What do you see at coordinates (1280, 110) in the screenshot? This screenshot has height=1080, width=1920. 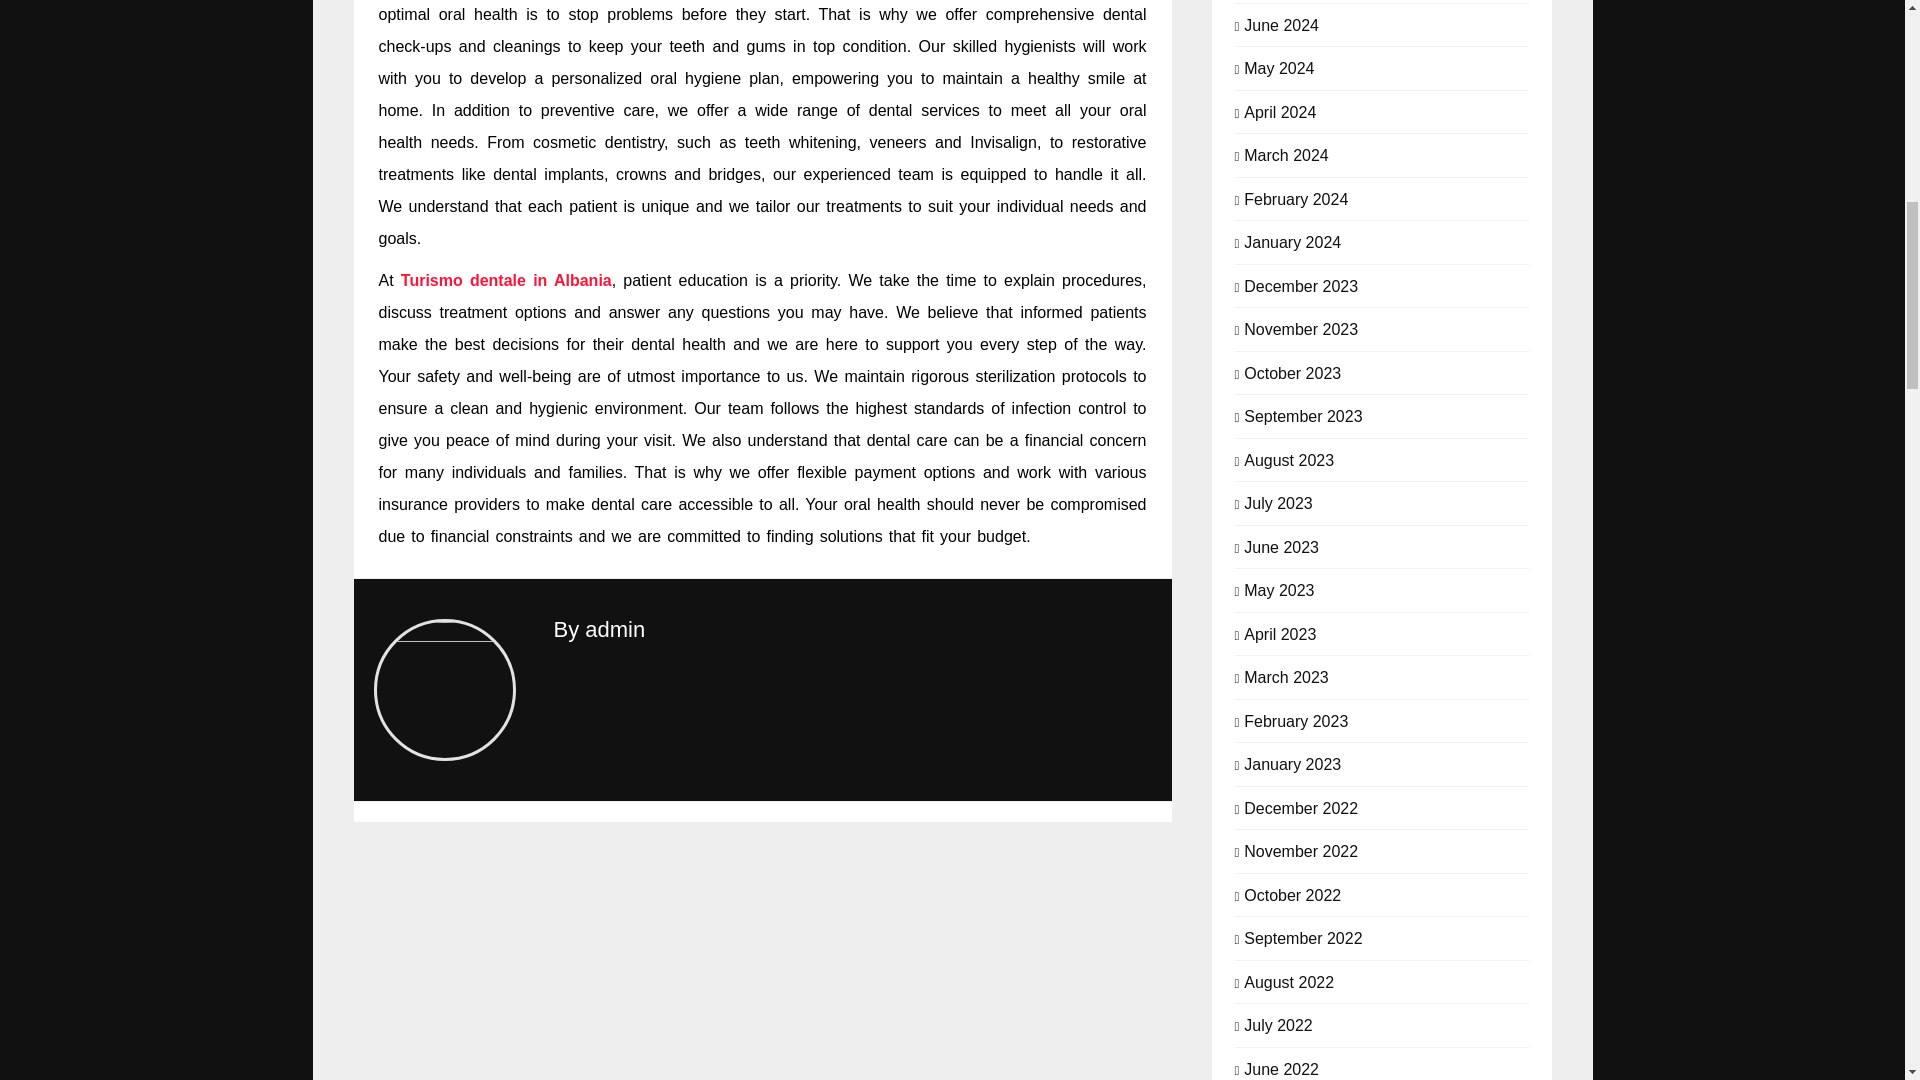 I see `April 2024` at bounding box center [1280, 110].